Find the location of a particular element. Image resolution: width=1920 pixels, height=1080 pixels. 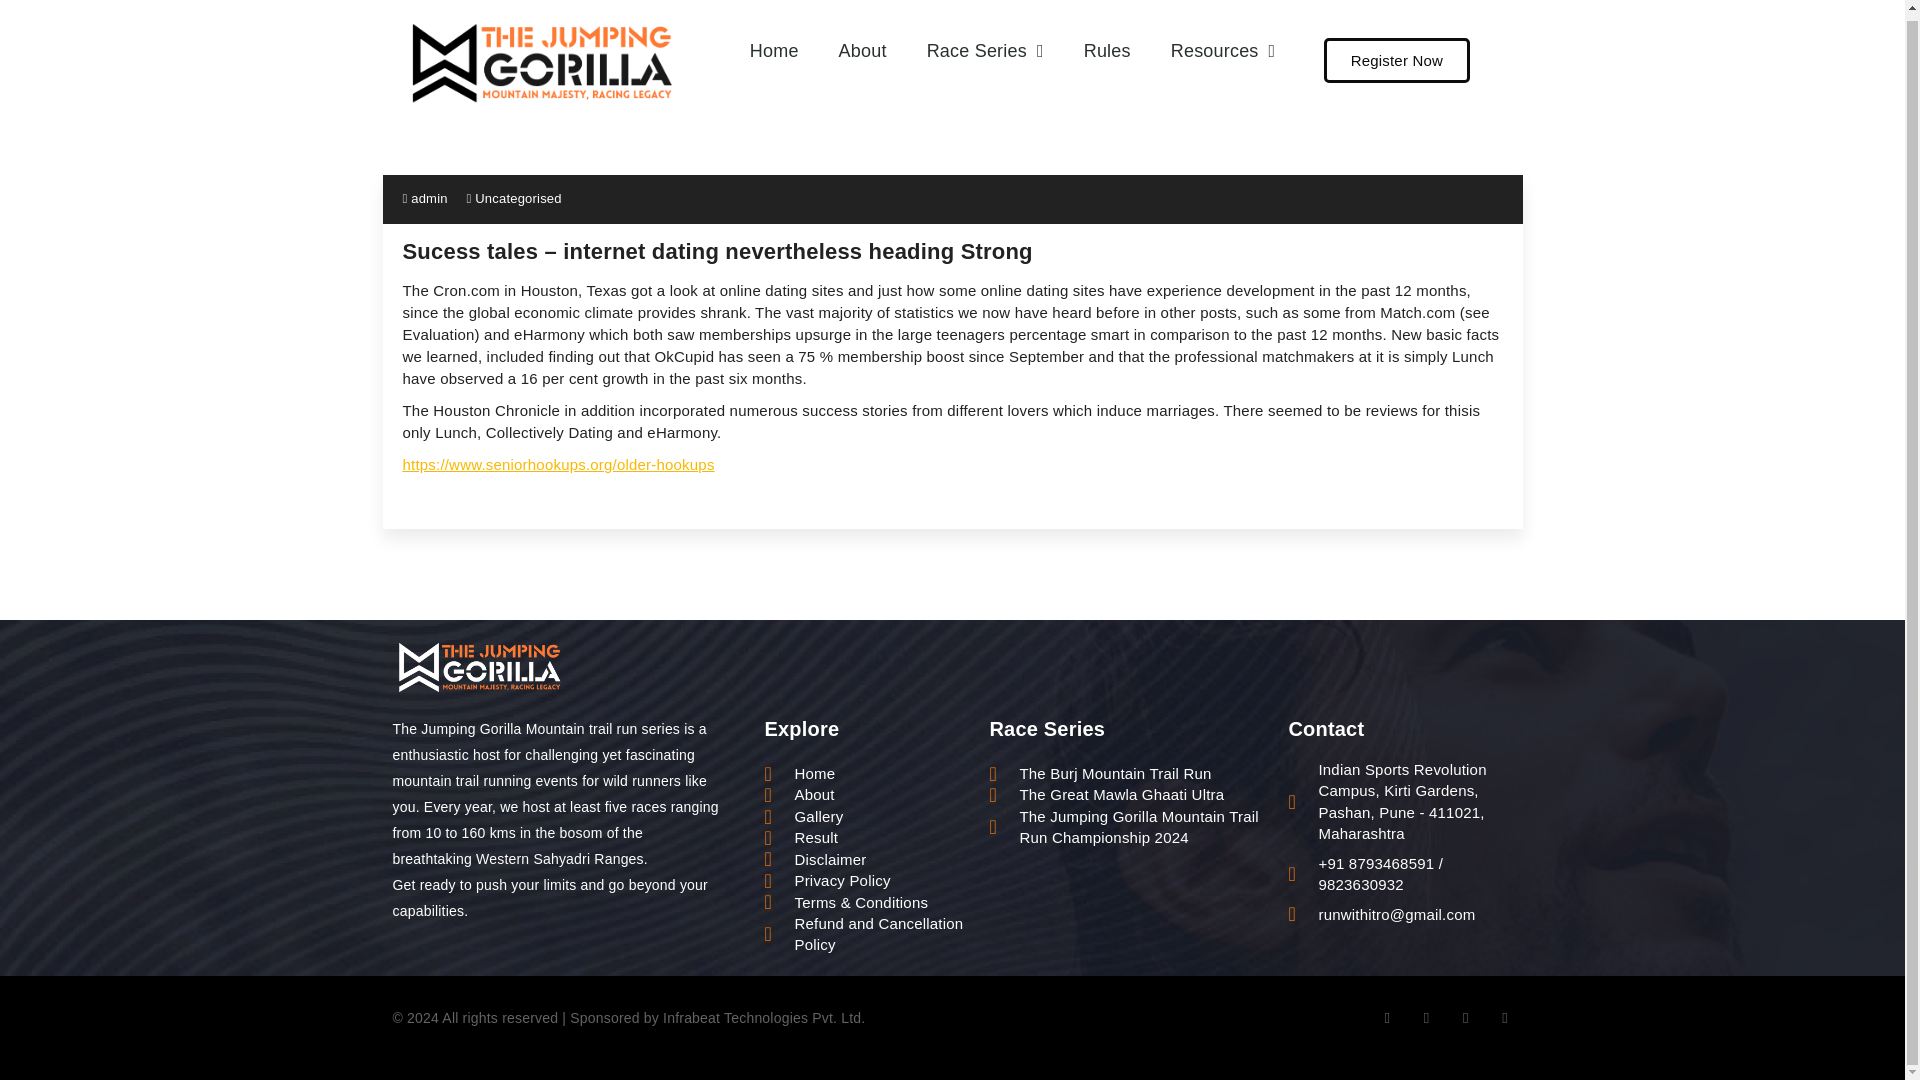

About is located at coordinates (862, 44).